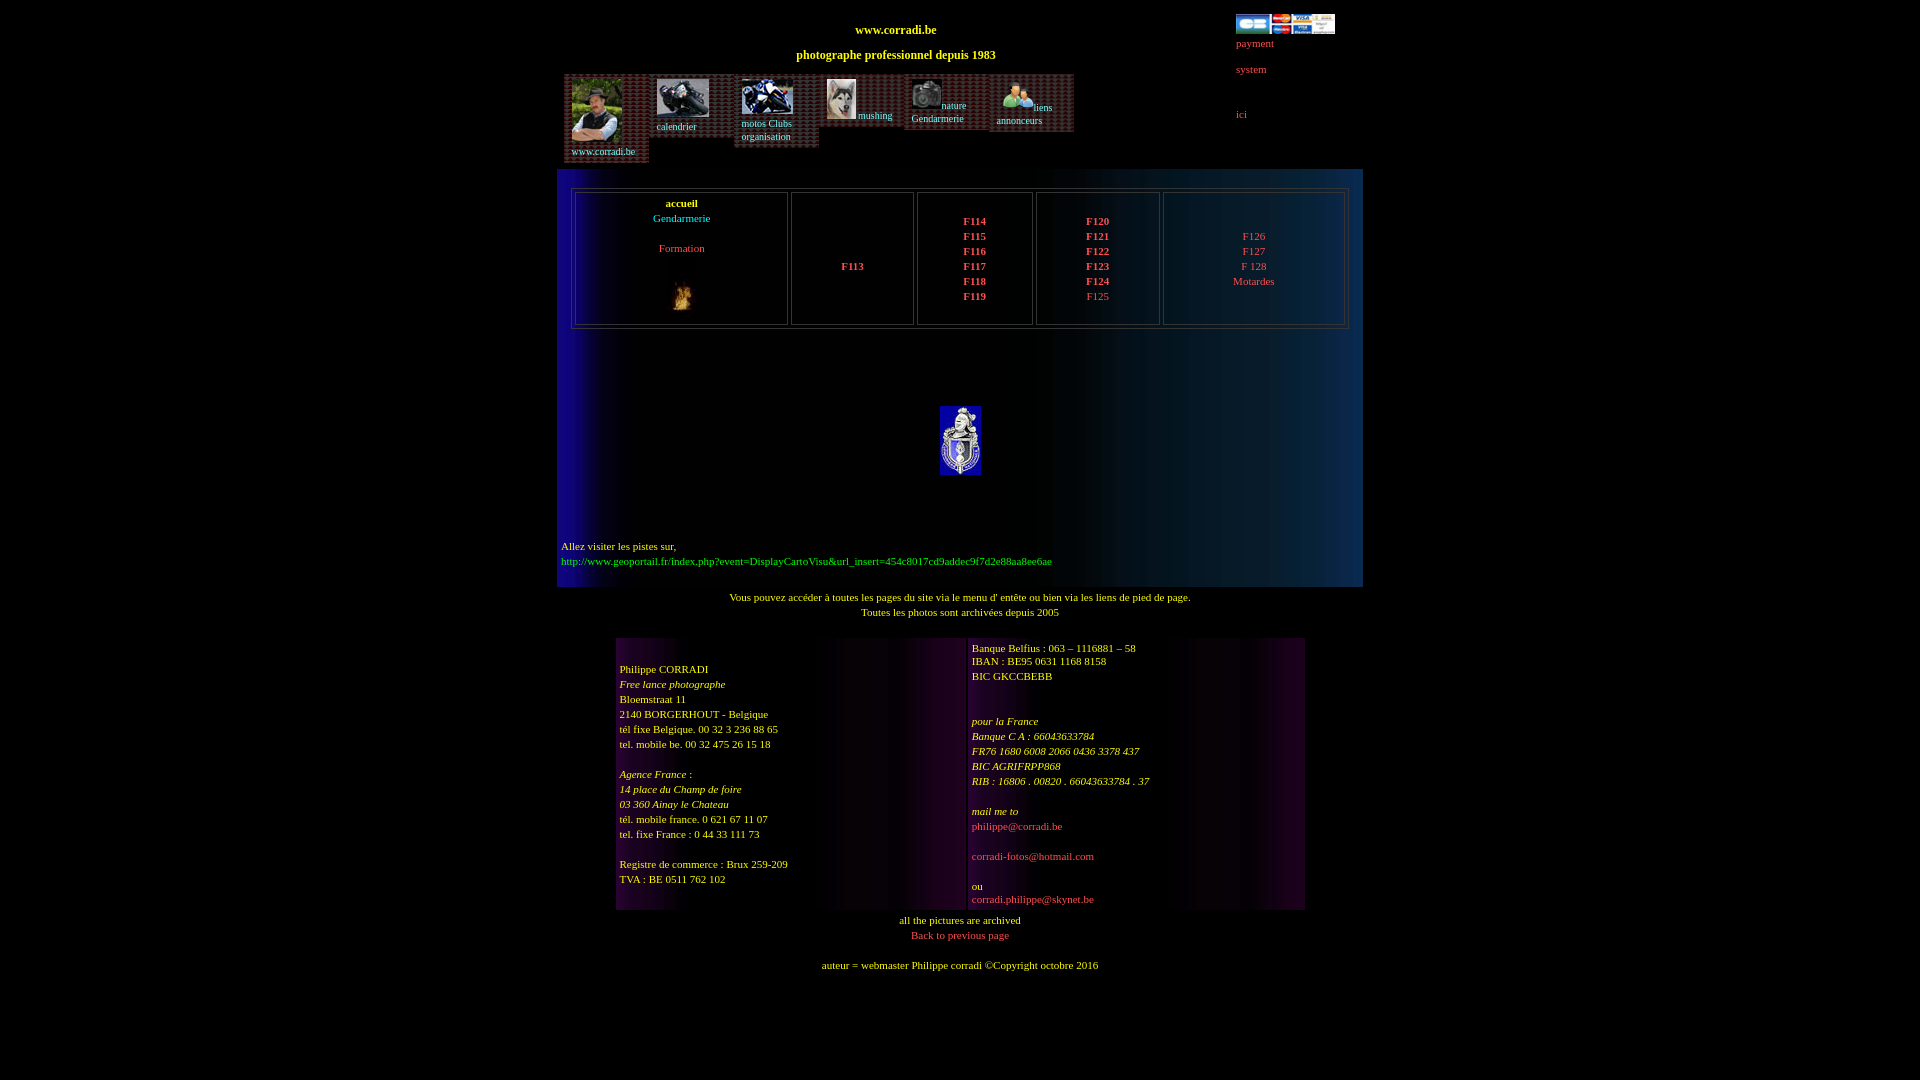 Image resolution: width=1920 pixels, height=1080 pixels. What do you see at coordinates (1242, 114) in the screenshot?
I see `ici` at bounding box center [1242, 114].